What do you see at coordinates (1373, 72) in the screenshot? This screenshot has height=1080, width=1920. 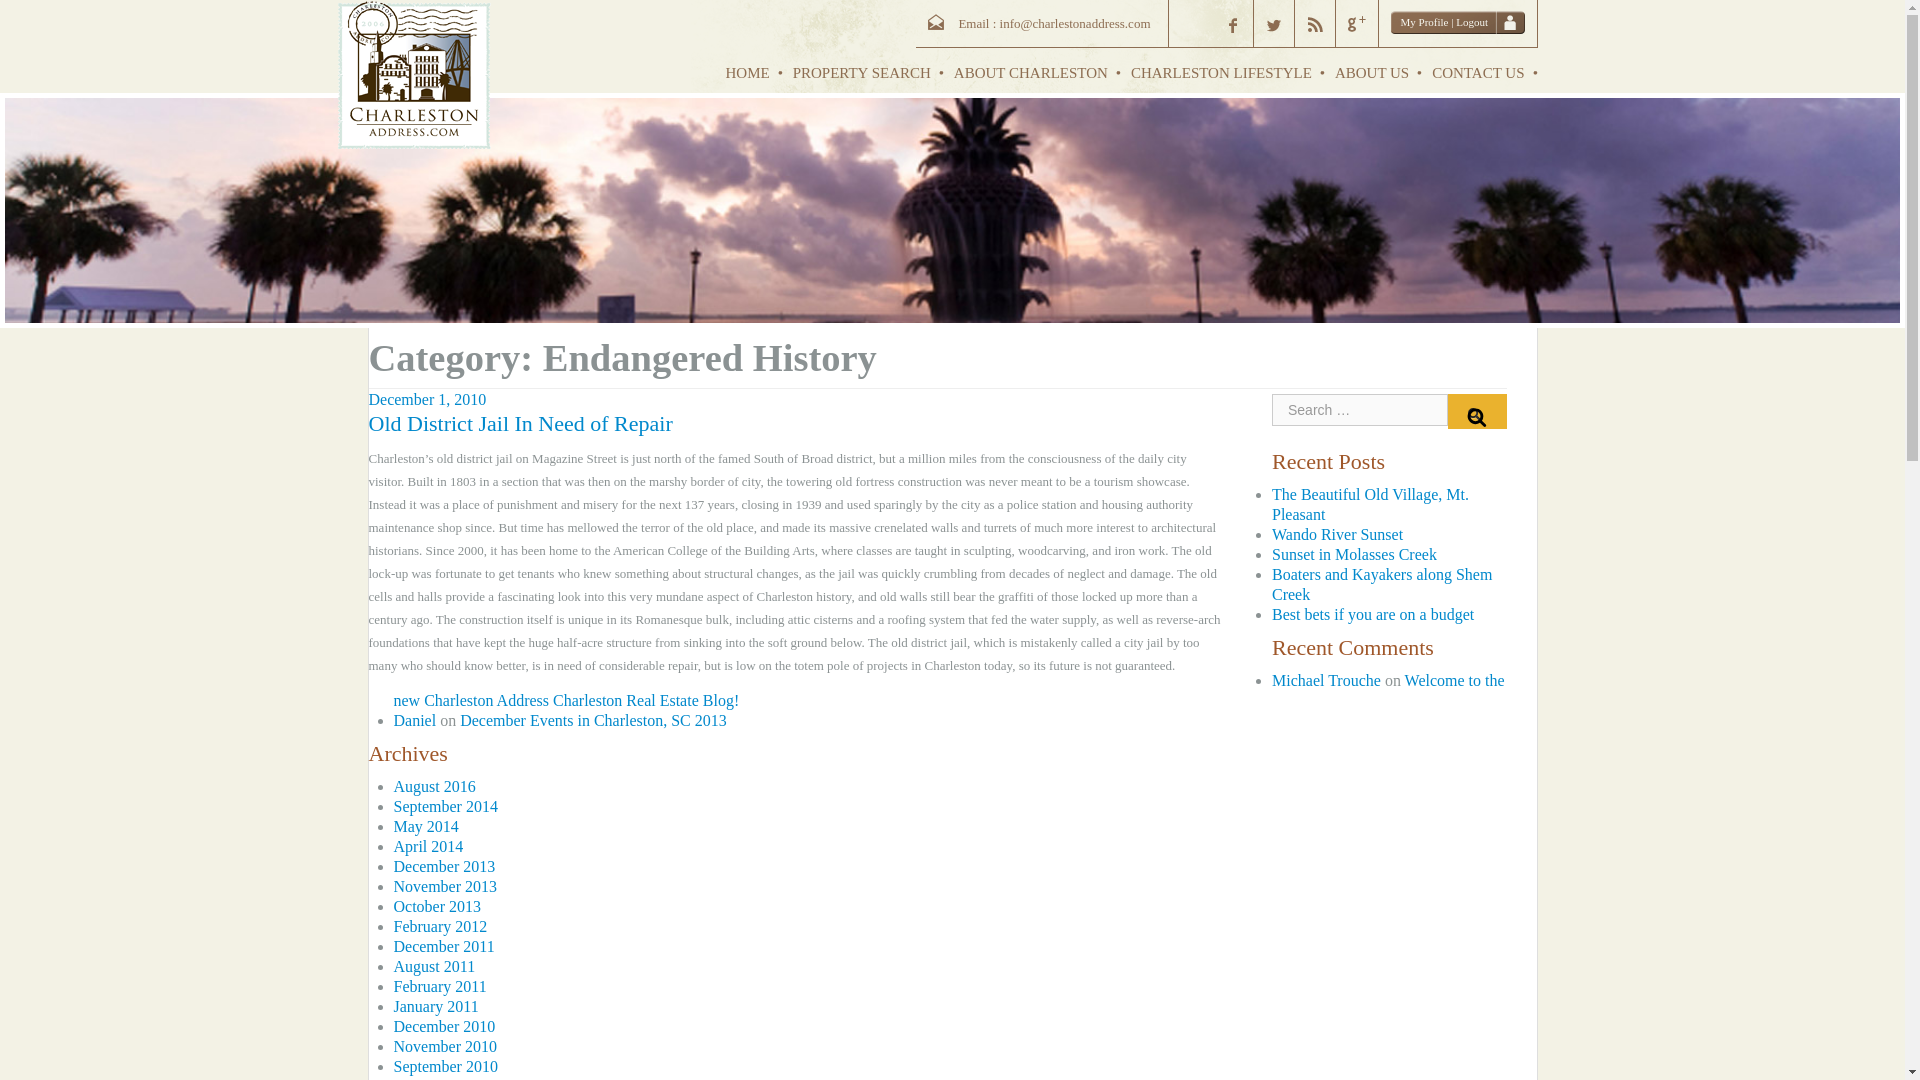 I see `ABOUT US` at bounding box center [1373, 72].